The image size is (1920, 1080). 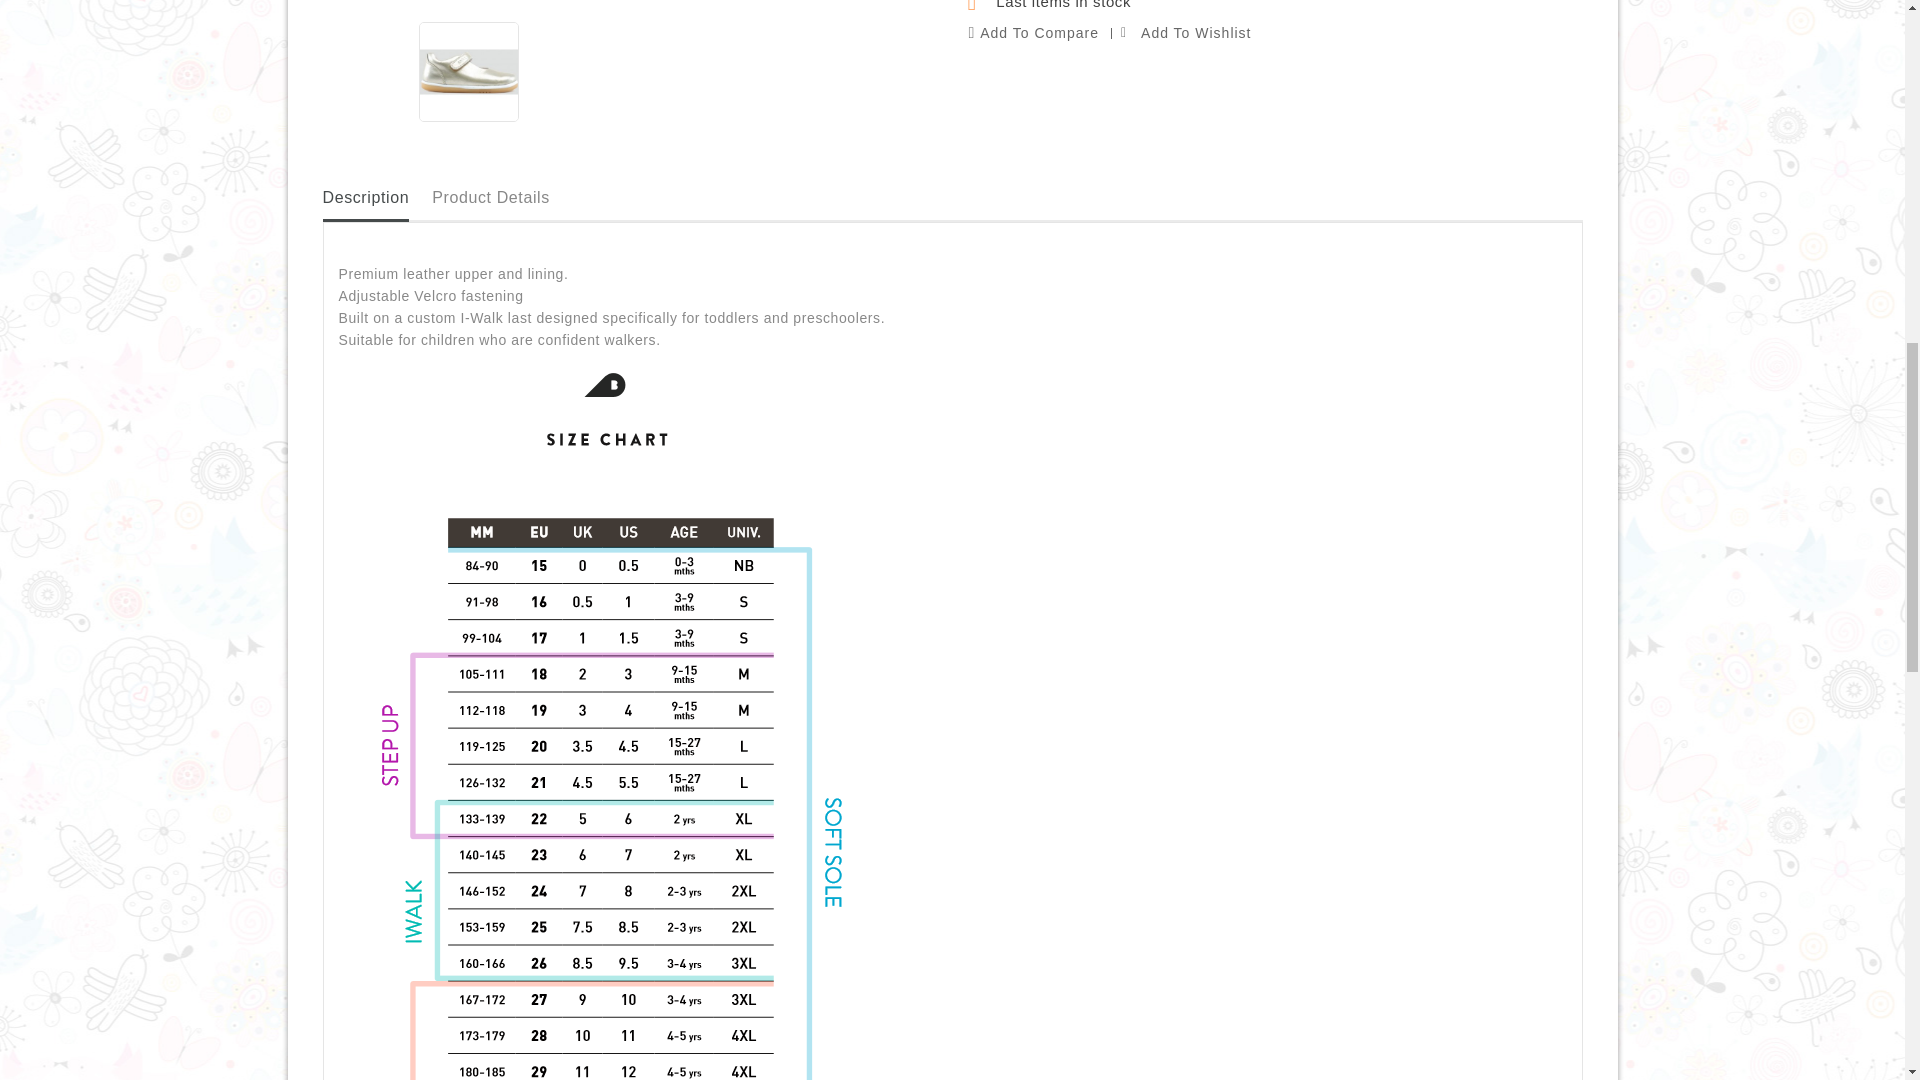 I want to click on Add to wishlist, so click(x=1180, y=33).